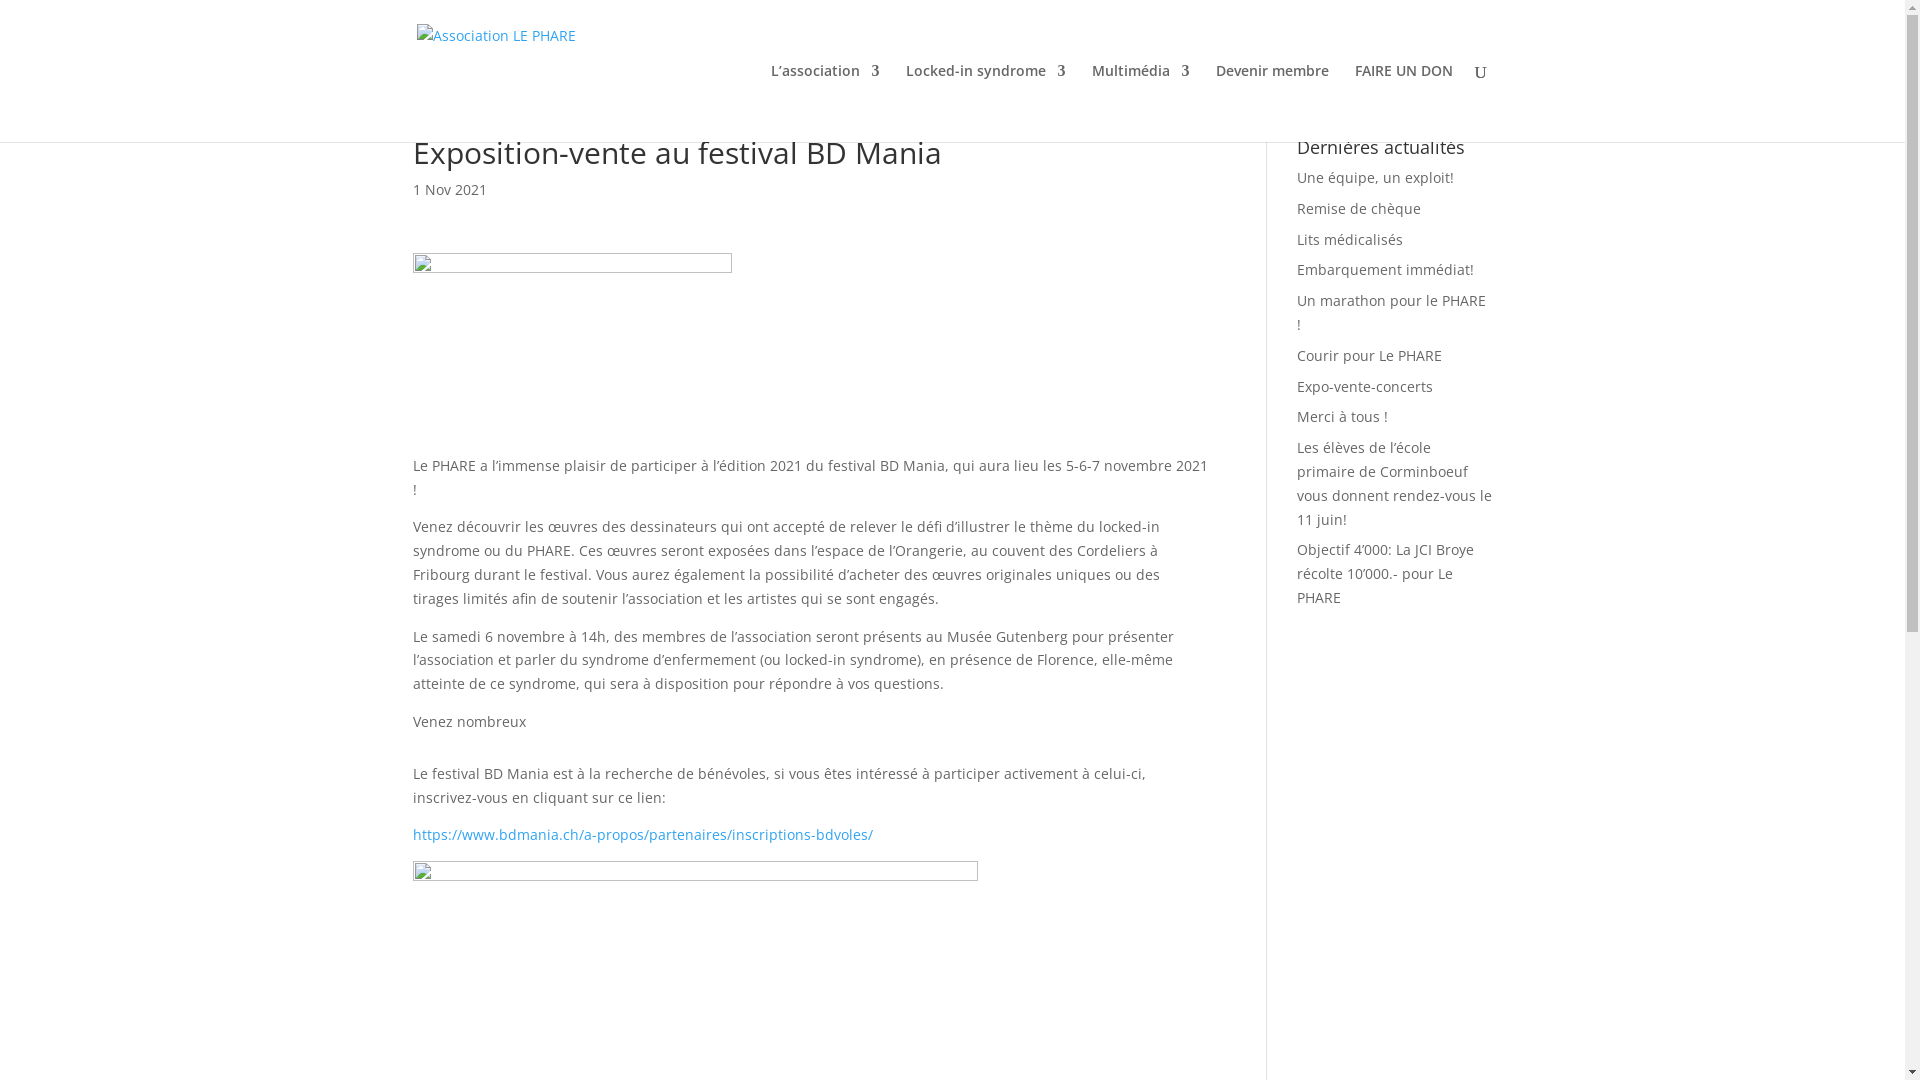  Describe the element at coordinates (1272, 103) in the screenshot. I see `Devenir membre` at that location.